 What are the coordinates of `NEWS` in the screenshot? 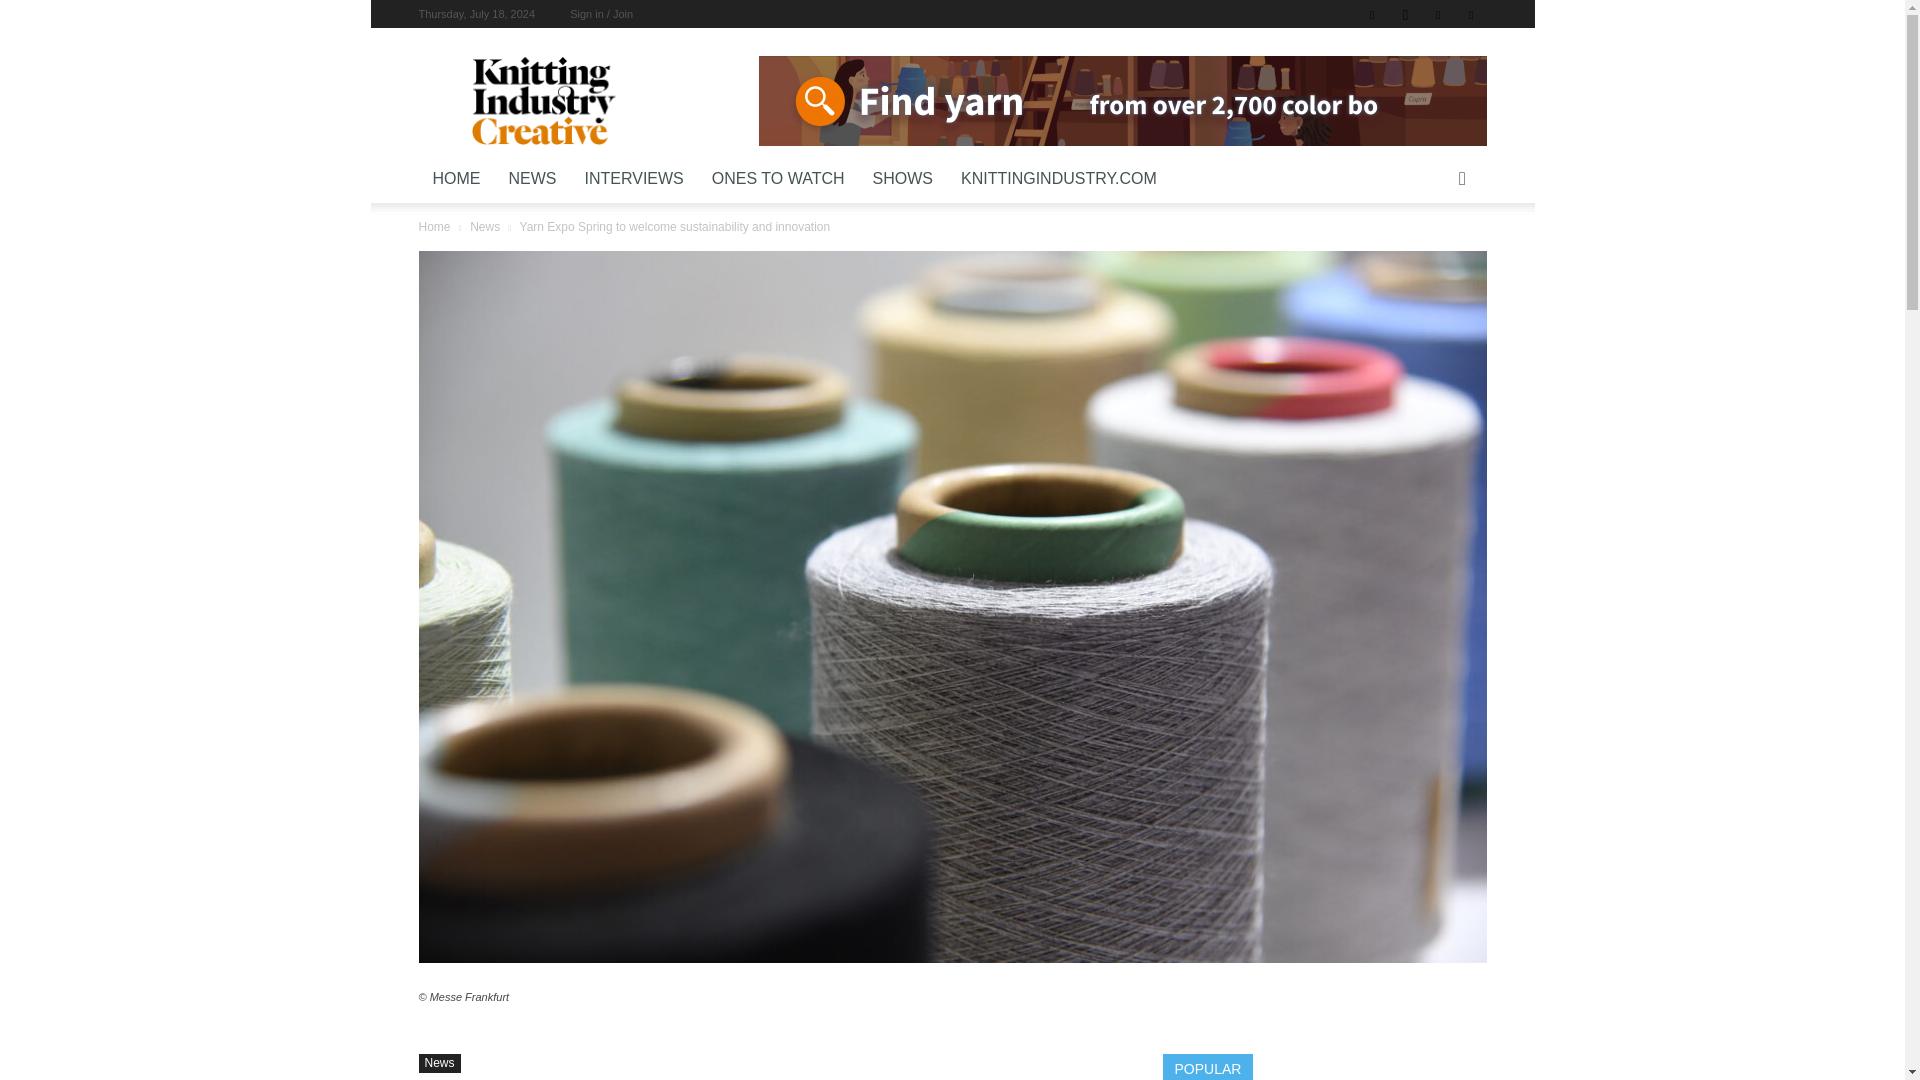 It's located at (532, 179).